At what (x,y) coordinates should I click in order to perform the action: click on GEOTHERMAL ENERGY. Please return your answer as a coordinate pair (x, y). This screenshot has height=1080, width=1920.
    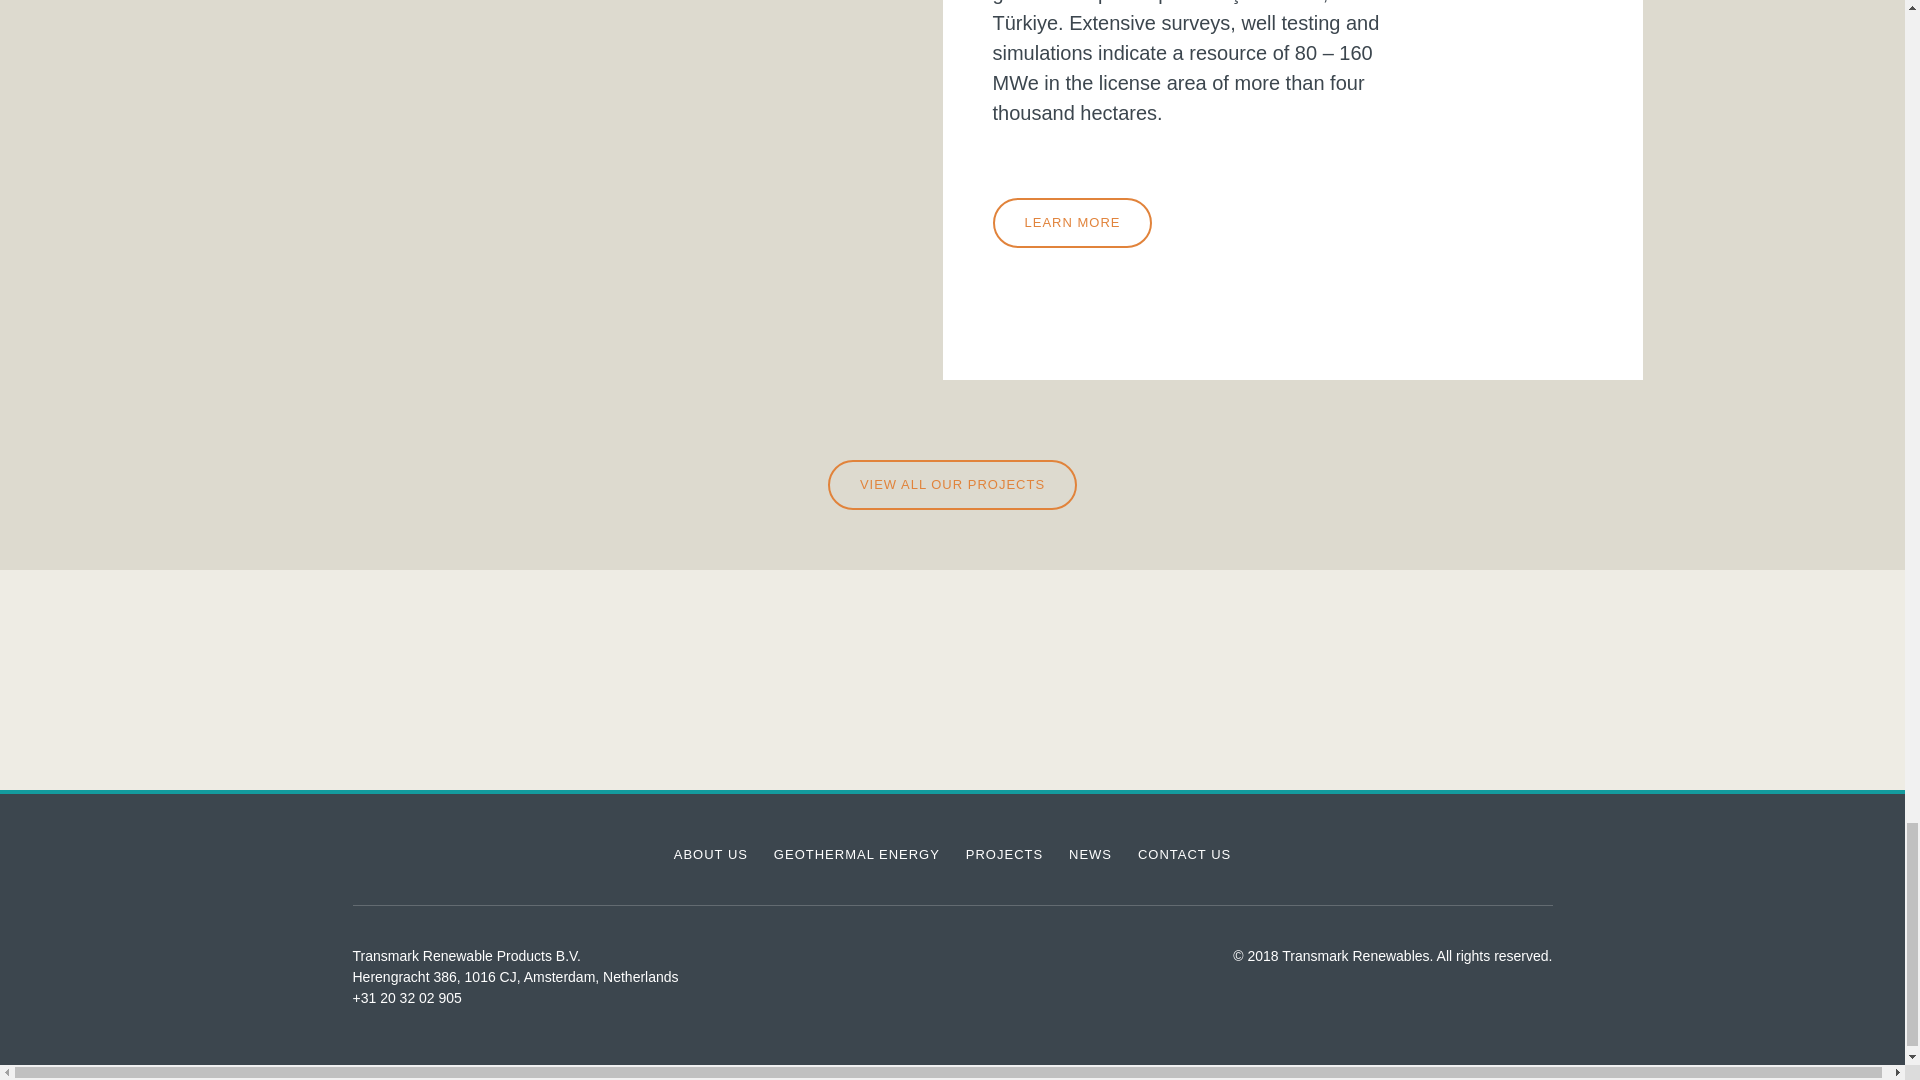
    Looking at the image, I should click on (856, 854).